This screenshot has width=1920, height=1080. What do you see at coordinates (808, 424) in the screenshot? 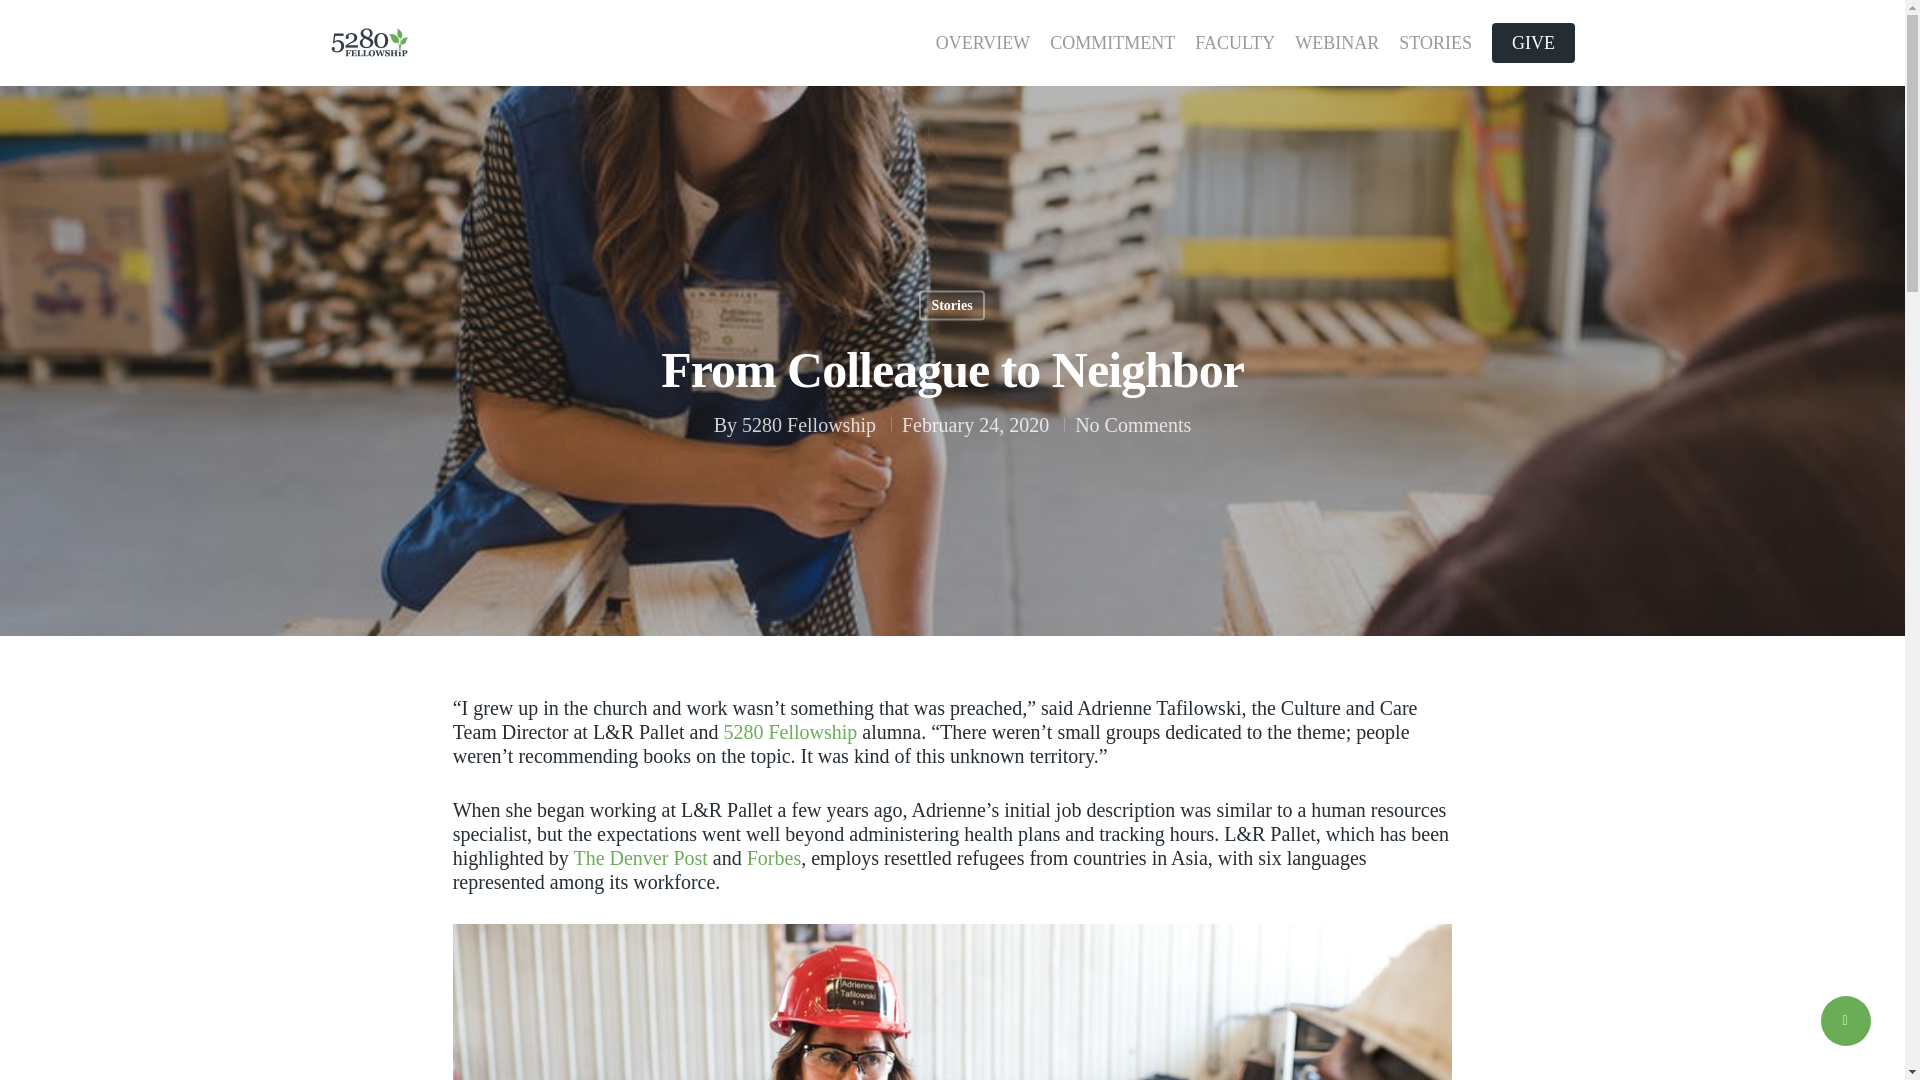
I see `5280 Fellowship` at bounding box center [808, 424].